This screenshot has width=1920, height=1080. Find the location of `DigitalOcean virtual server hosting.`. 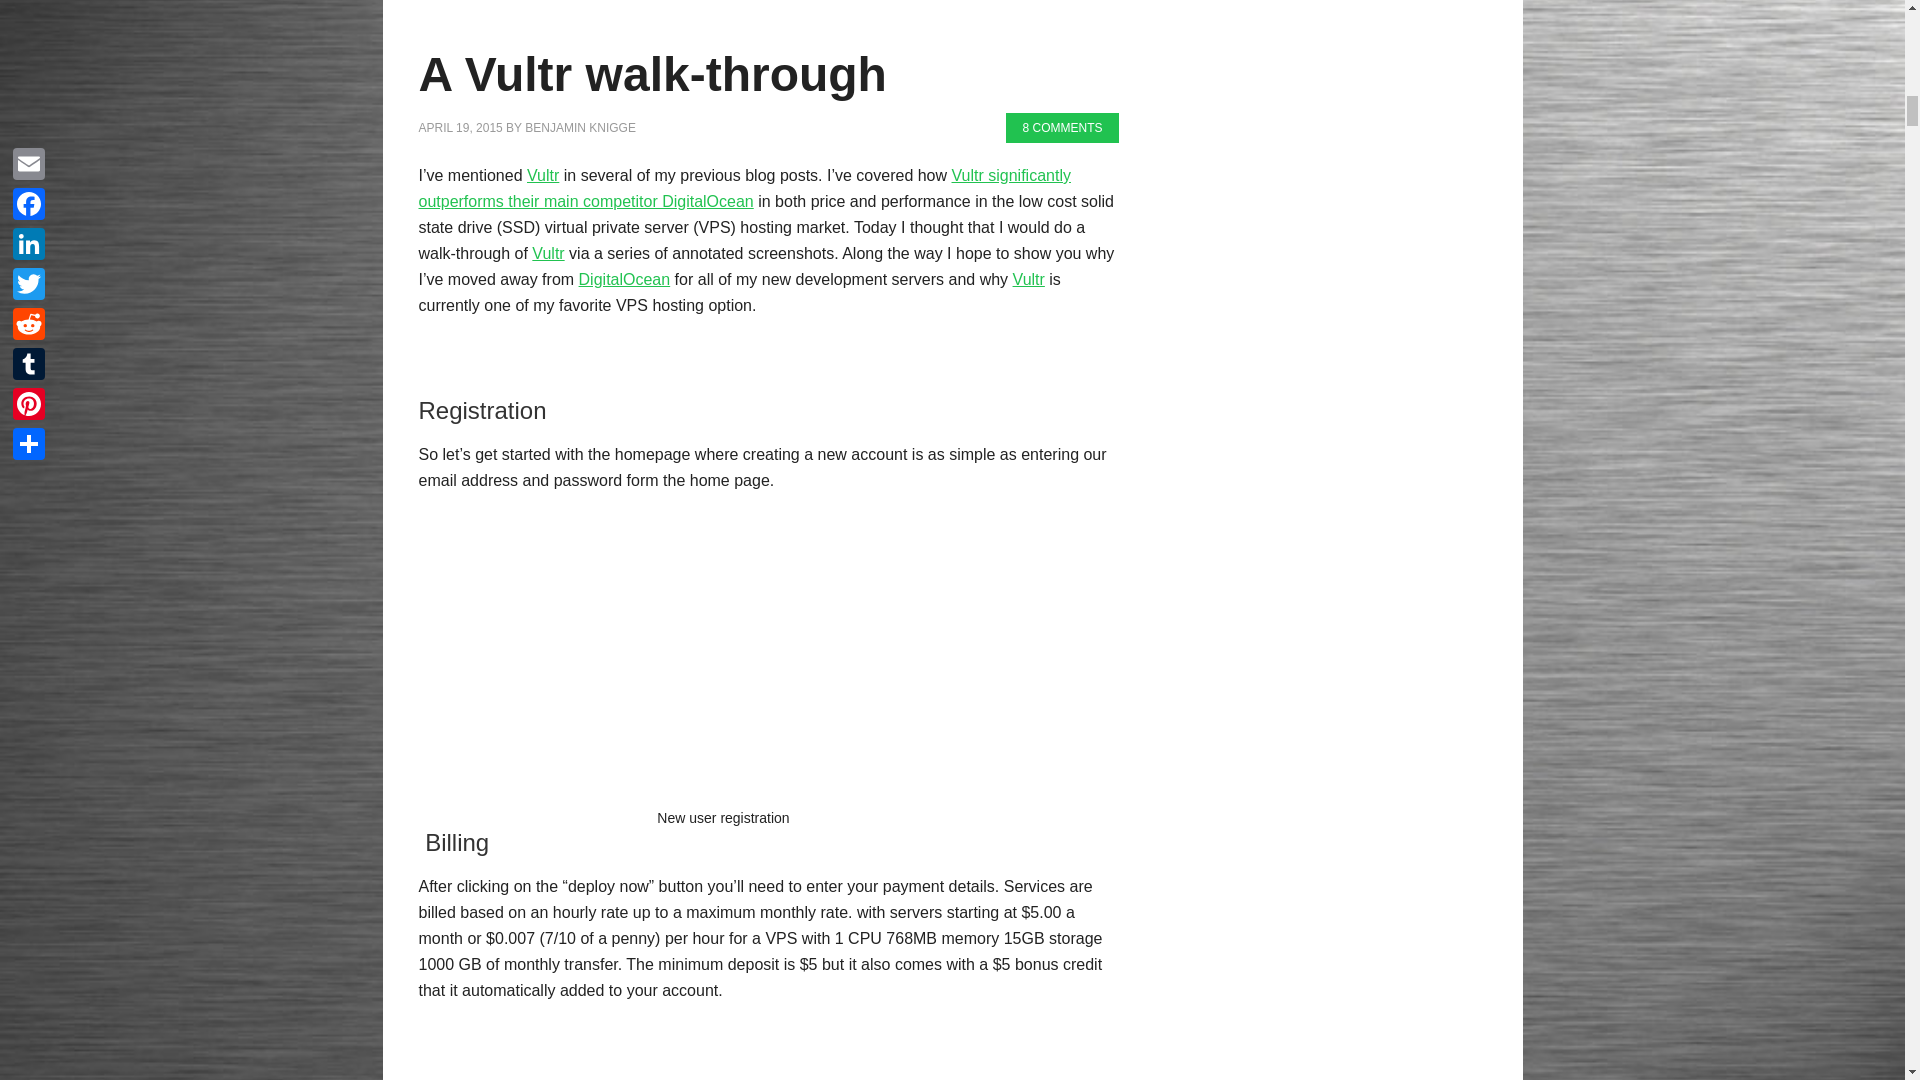

DigitalOcean virtual server hosting. is located at coordinates (624, 280).